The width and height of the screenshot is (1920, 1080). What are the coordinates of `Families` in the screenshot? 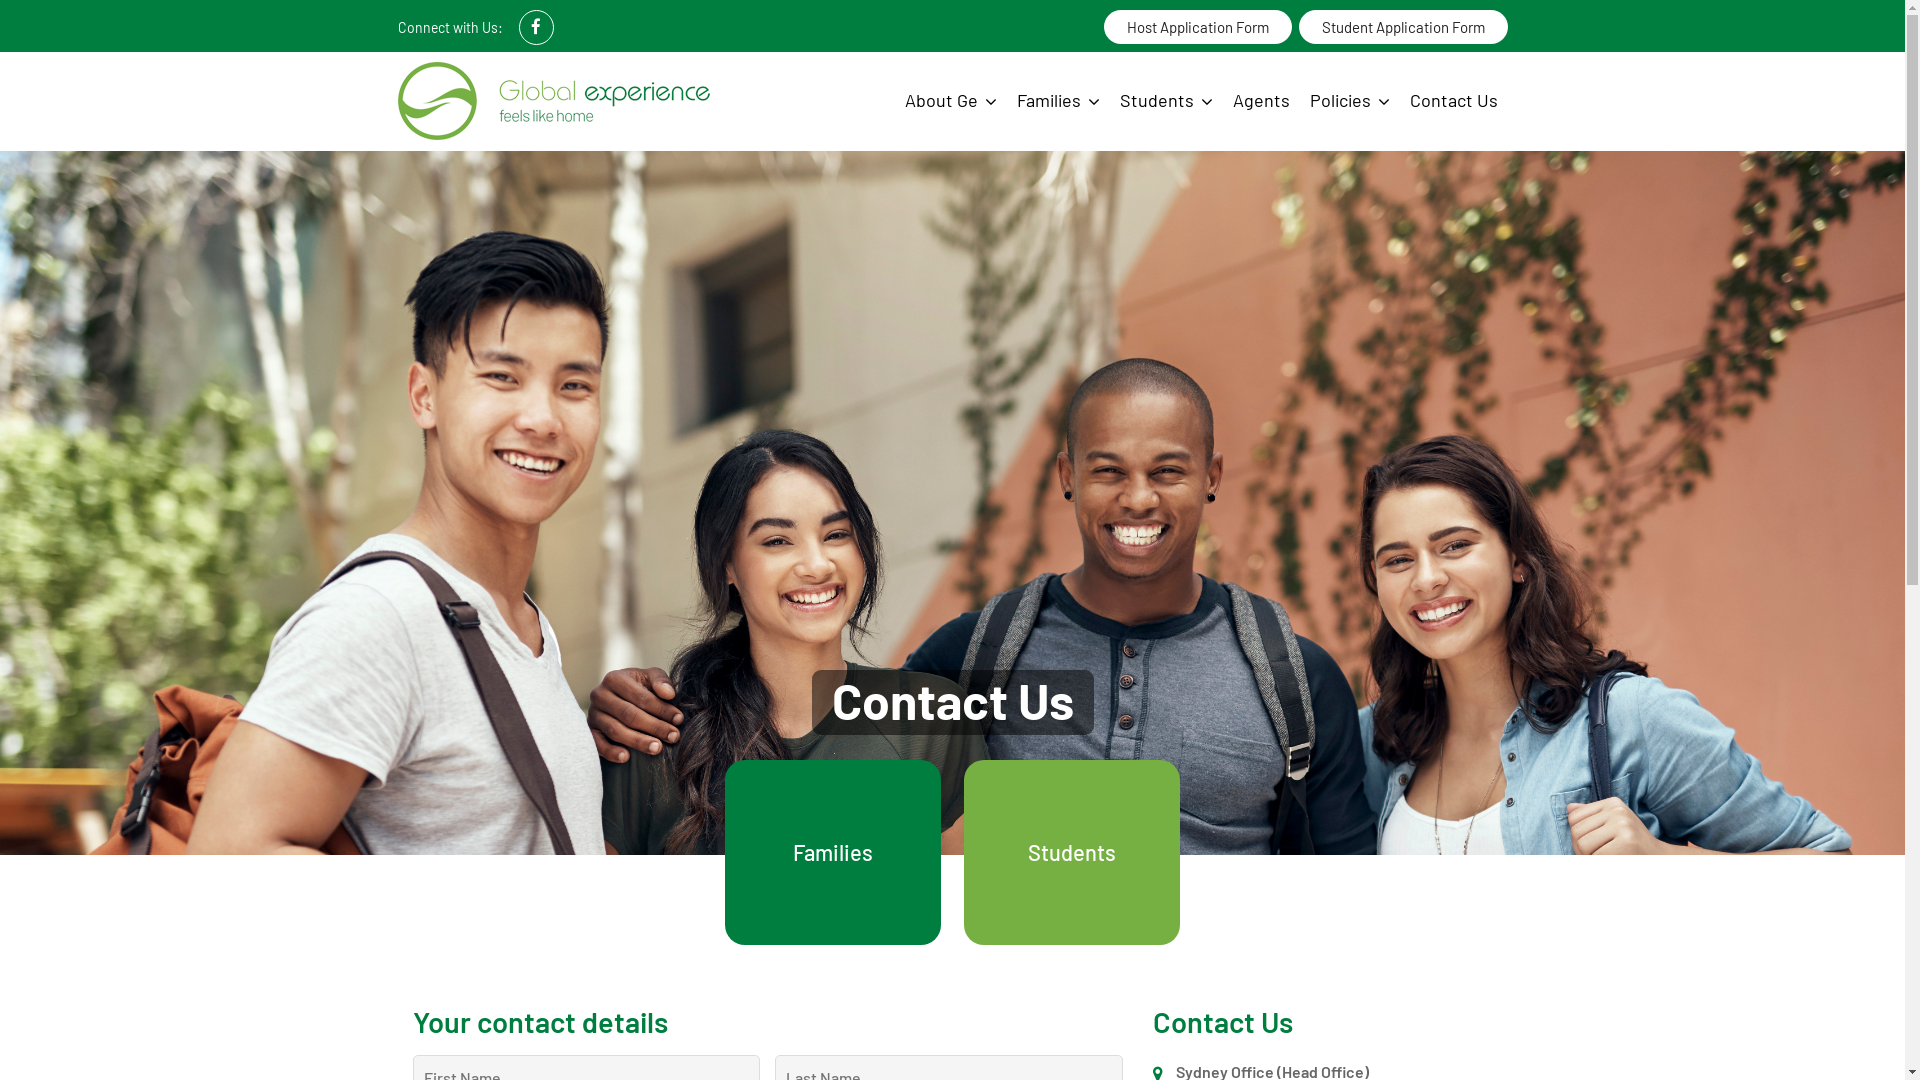 It's located at (1058, 102).